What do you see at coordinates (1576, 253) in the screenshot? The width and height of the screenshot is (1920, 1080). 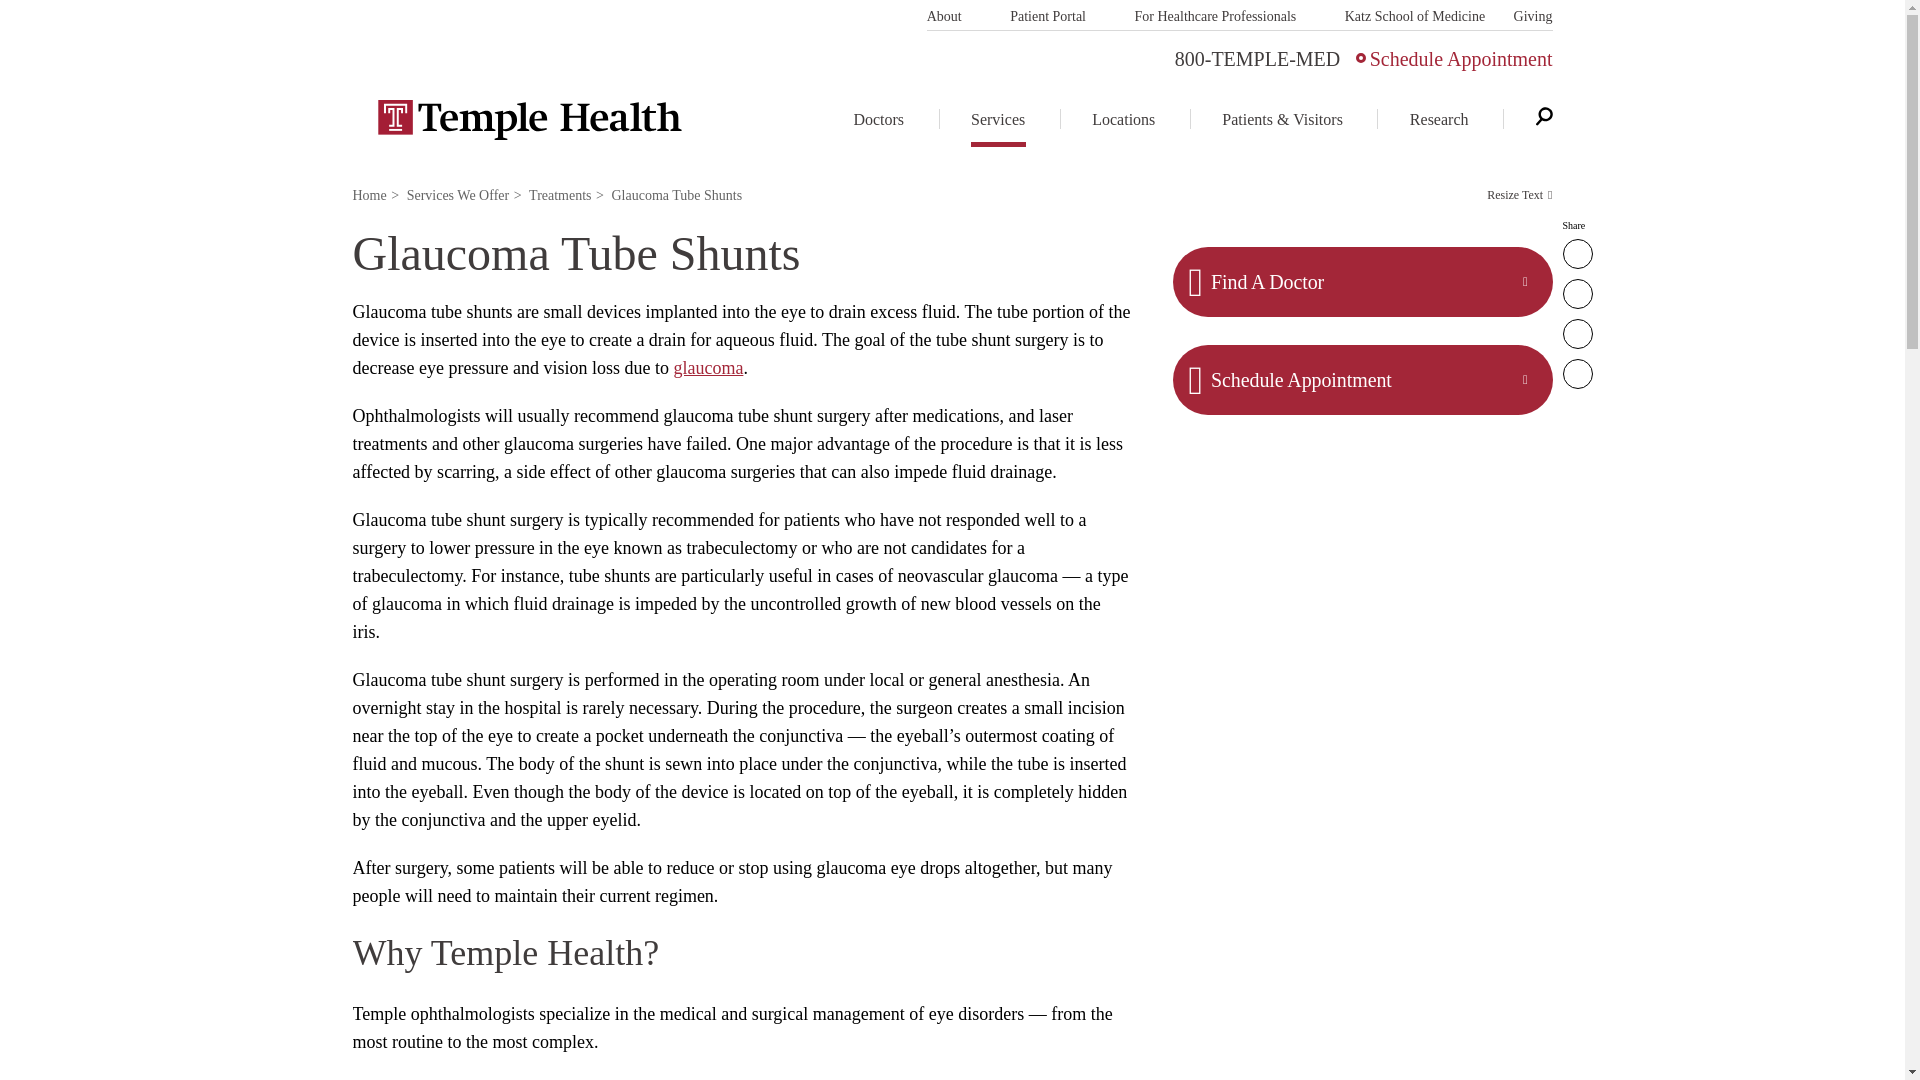 I see `Share to Facebook` at bounding box center [1576, 253].